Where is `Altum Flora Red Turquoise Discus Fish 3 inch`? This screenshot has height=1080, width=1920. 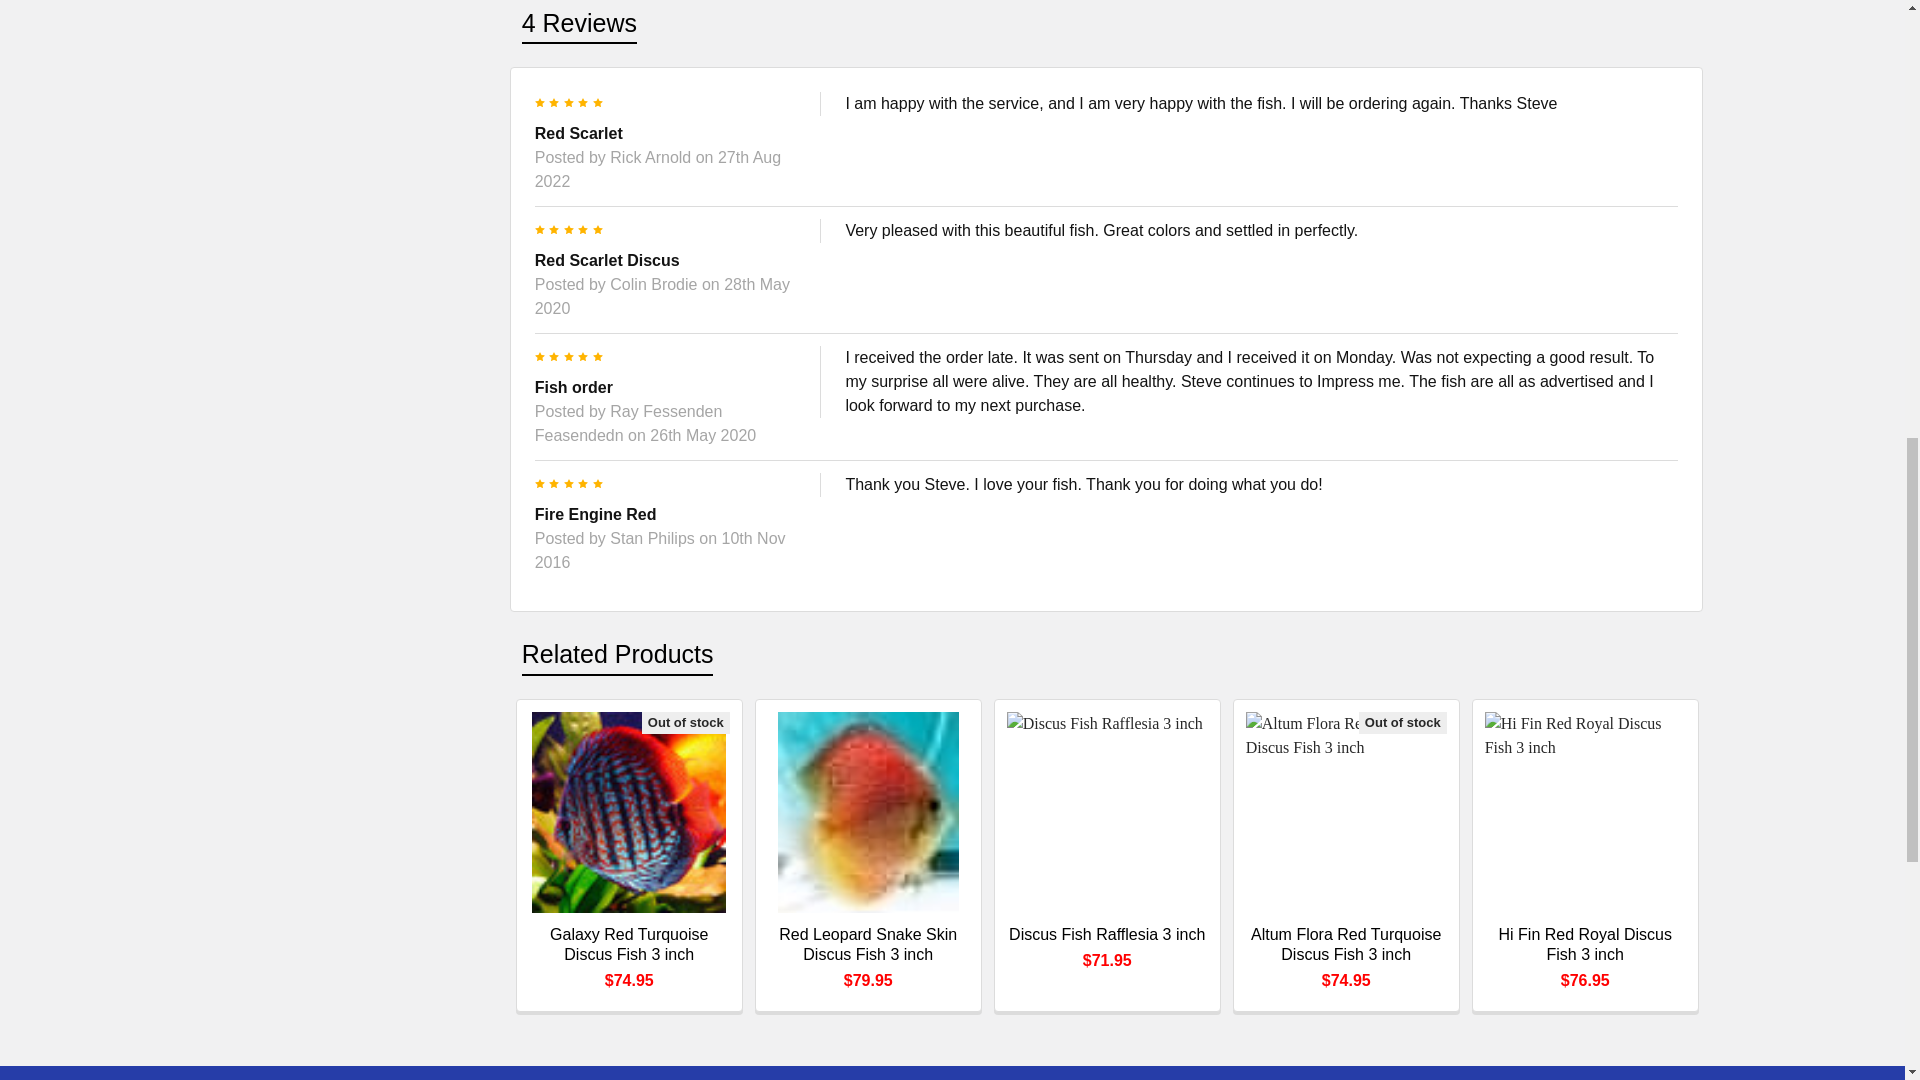
Altum Flora Red Turquoise Discus Fish 3 inch is located at coordinates (1346, 812).